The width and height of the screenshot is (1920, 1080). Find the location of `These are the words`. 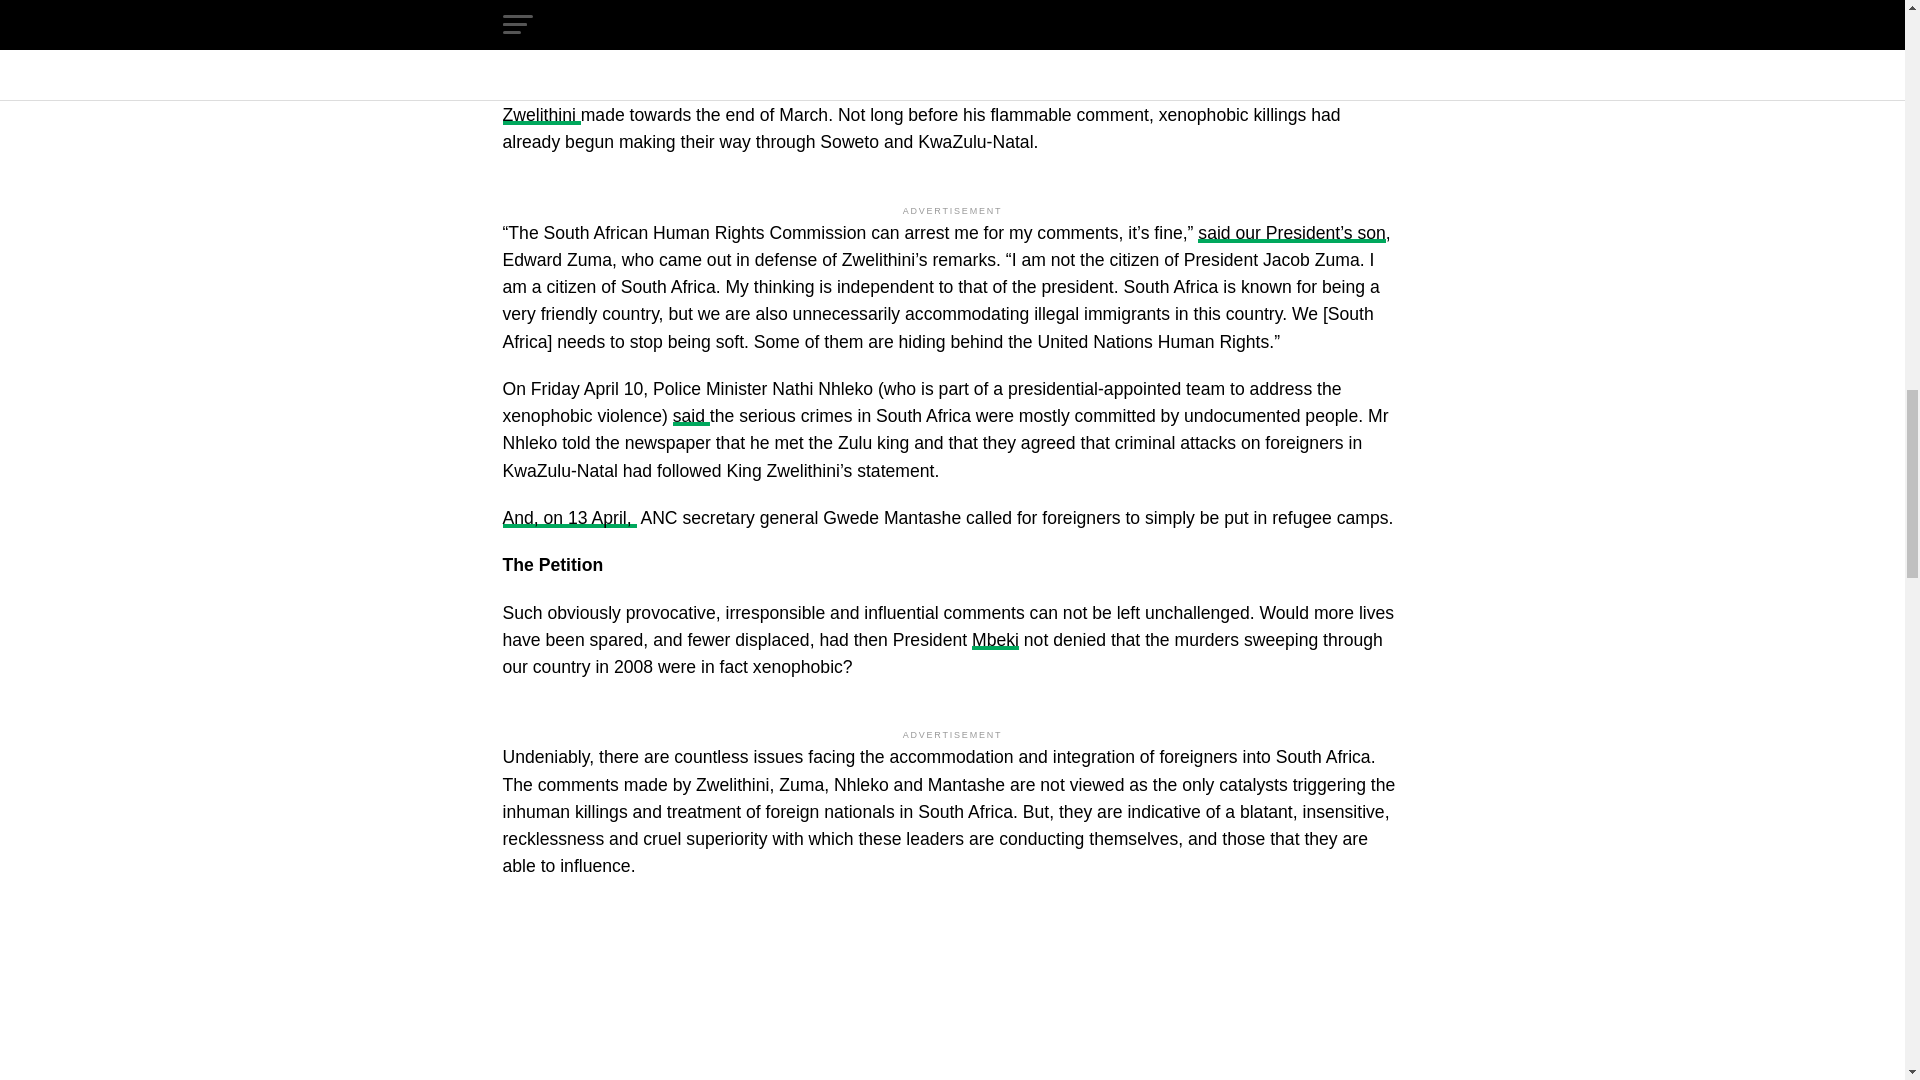

These are the words is located at coordinates (1080, 88).